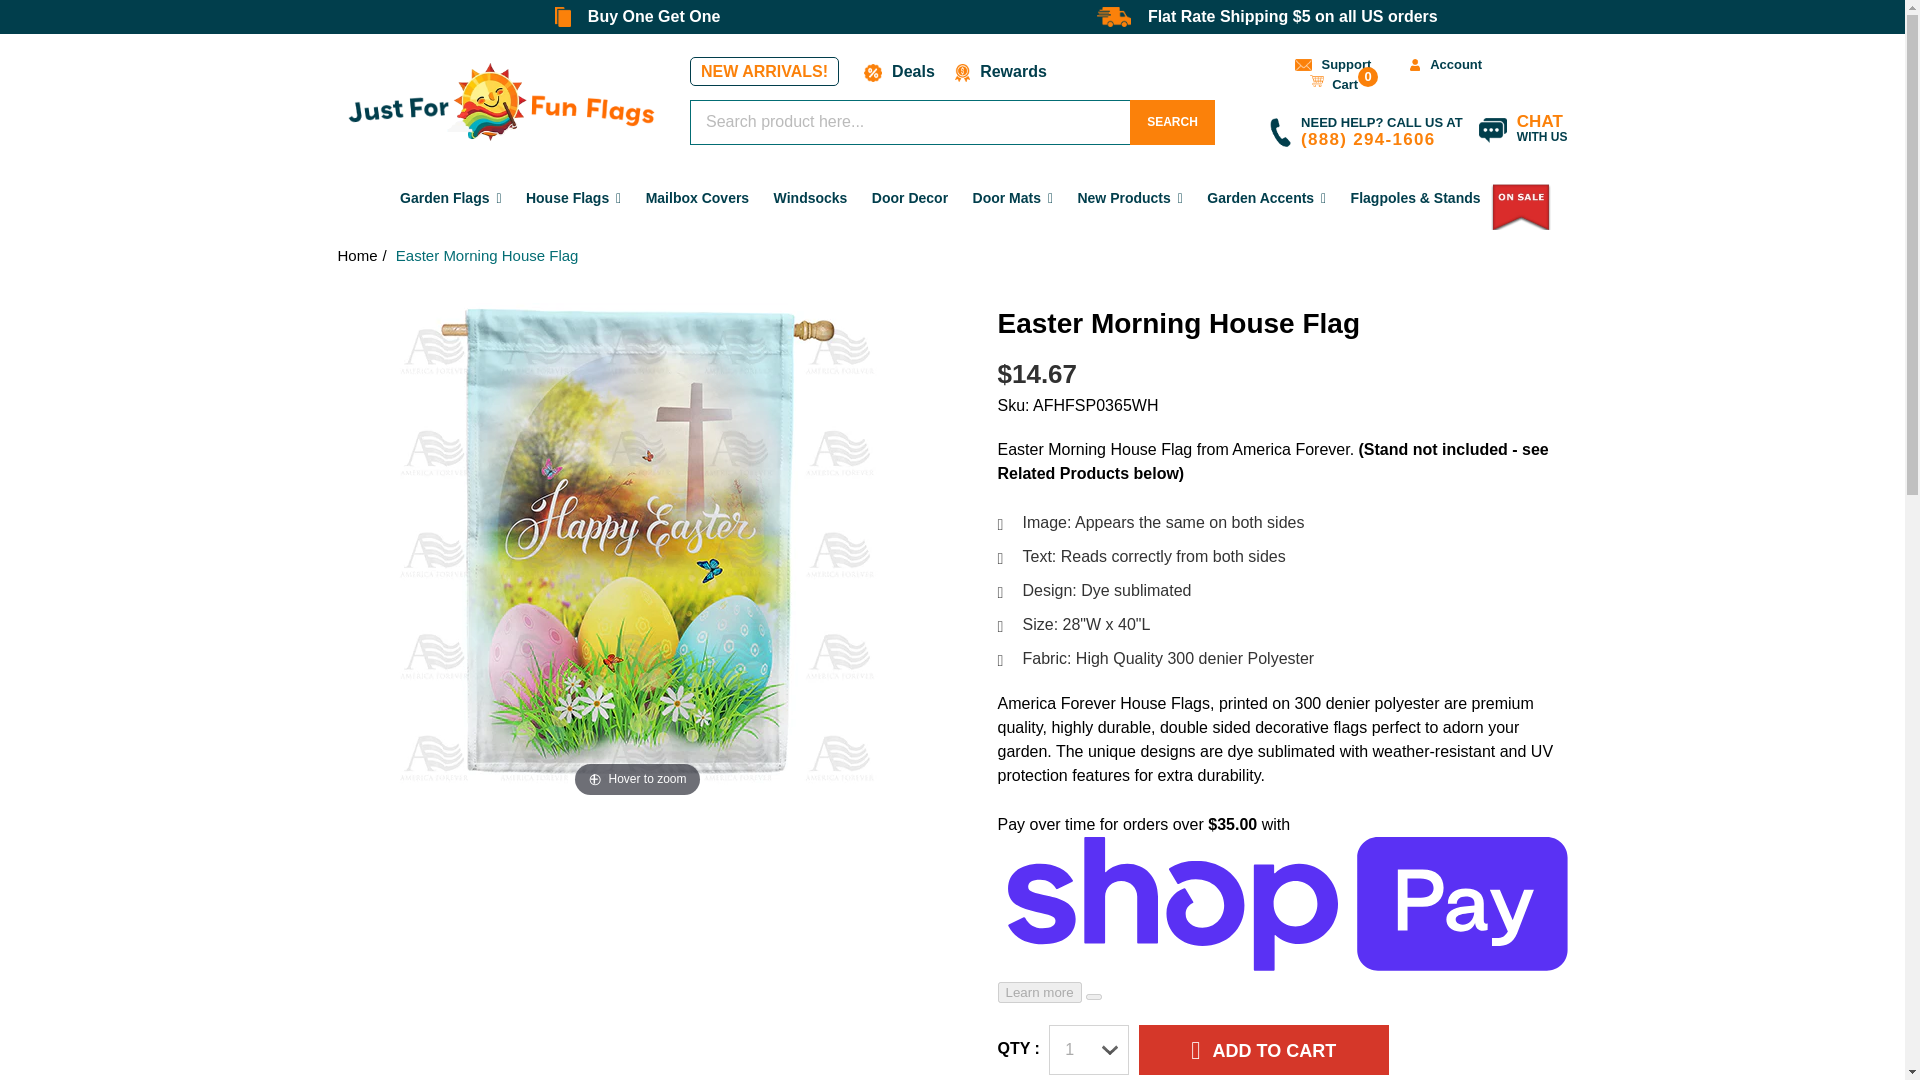  Describe the element at coordinates (776, 70) in the screenshot. I see `NEW ARRIVALS!` at that location.